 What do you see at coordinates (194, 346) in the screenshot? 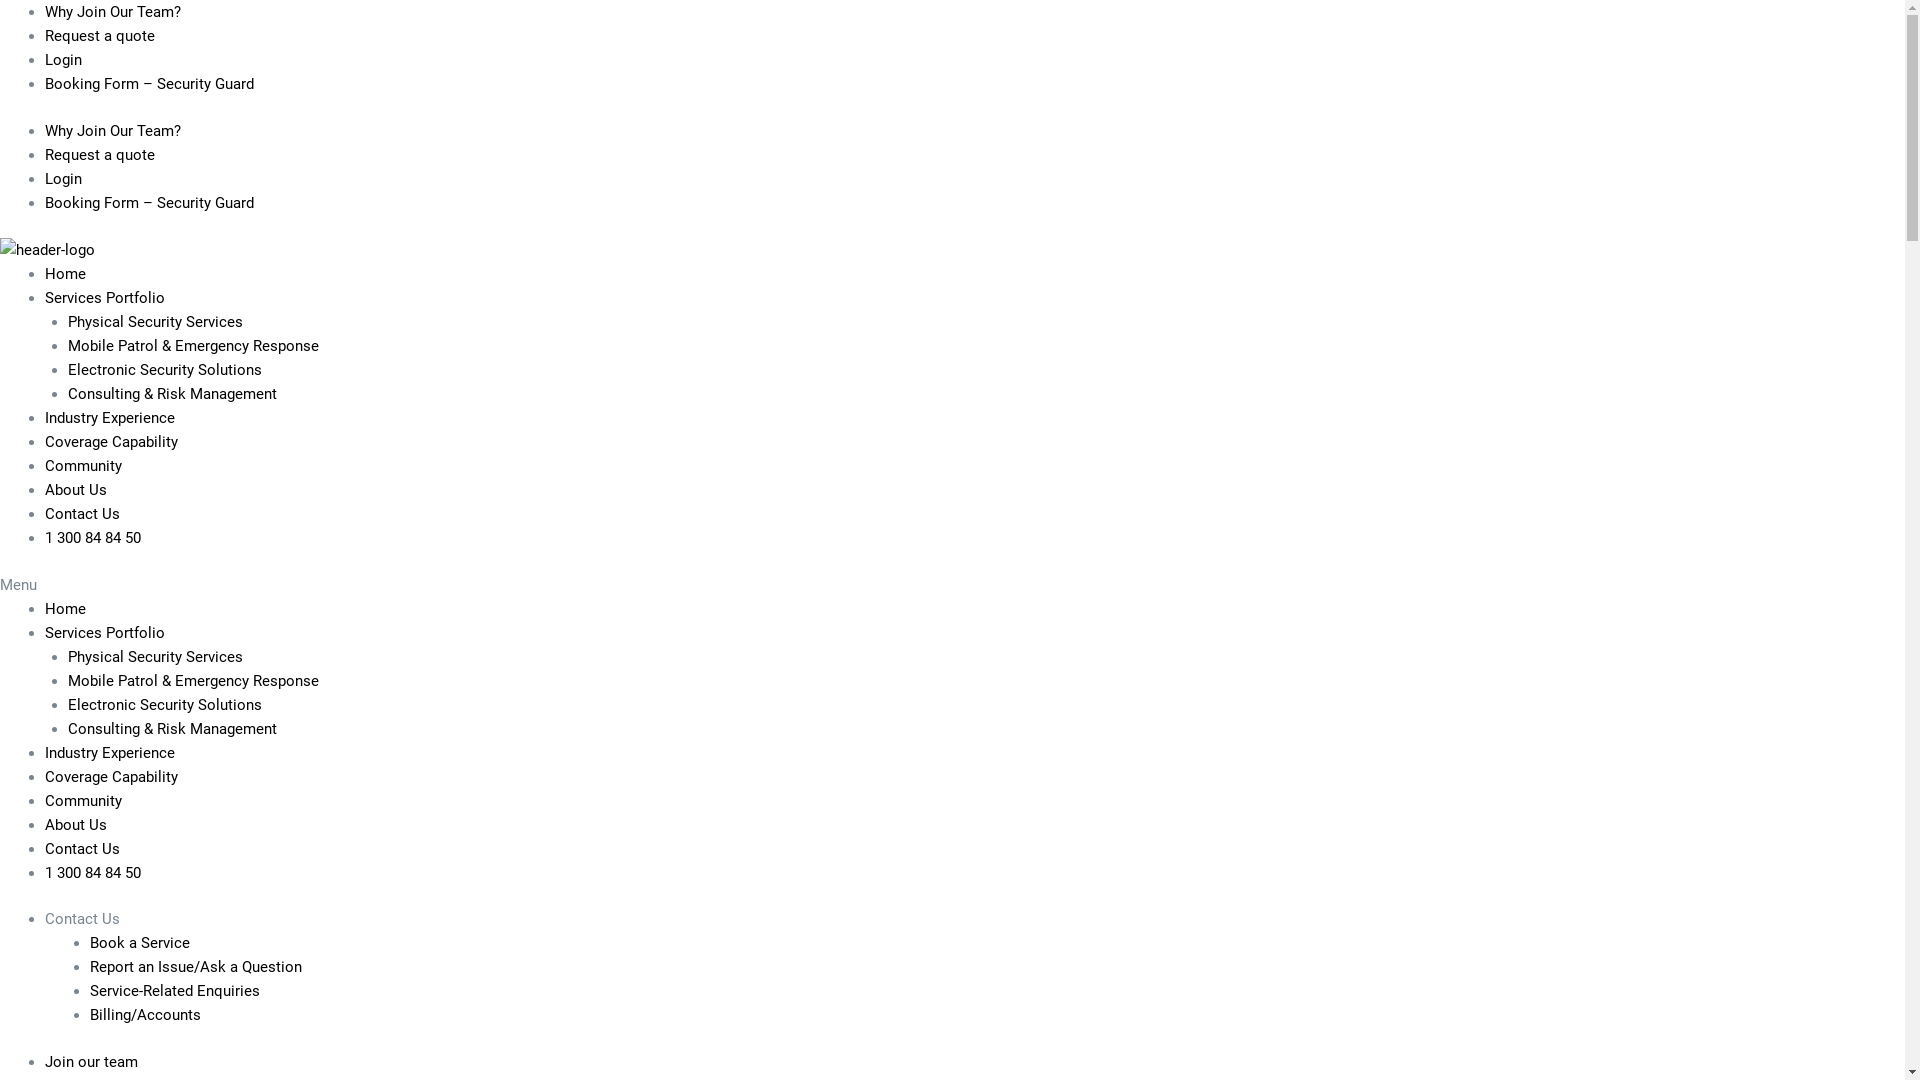
I see `Mobile Patrol & Emergency Response` at bounding box center [194, 346].